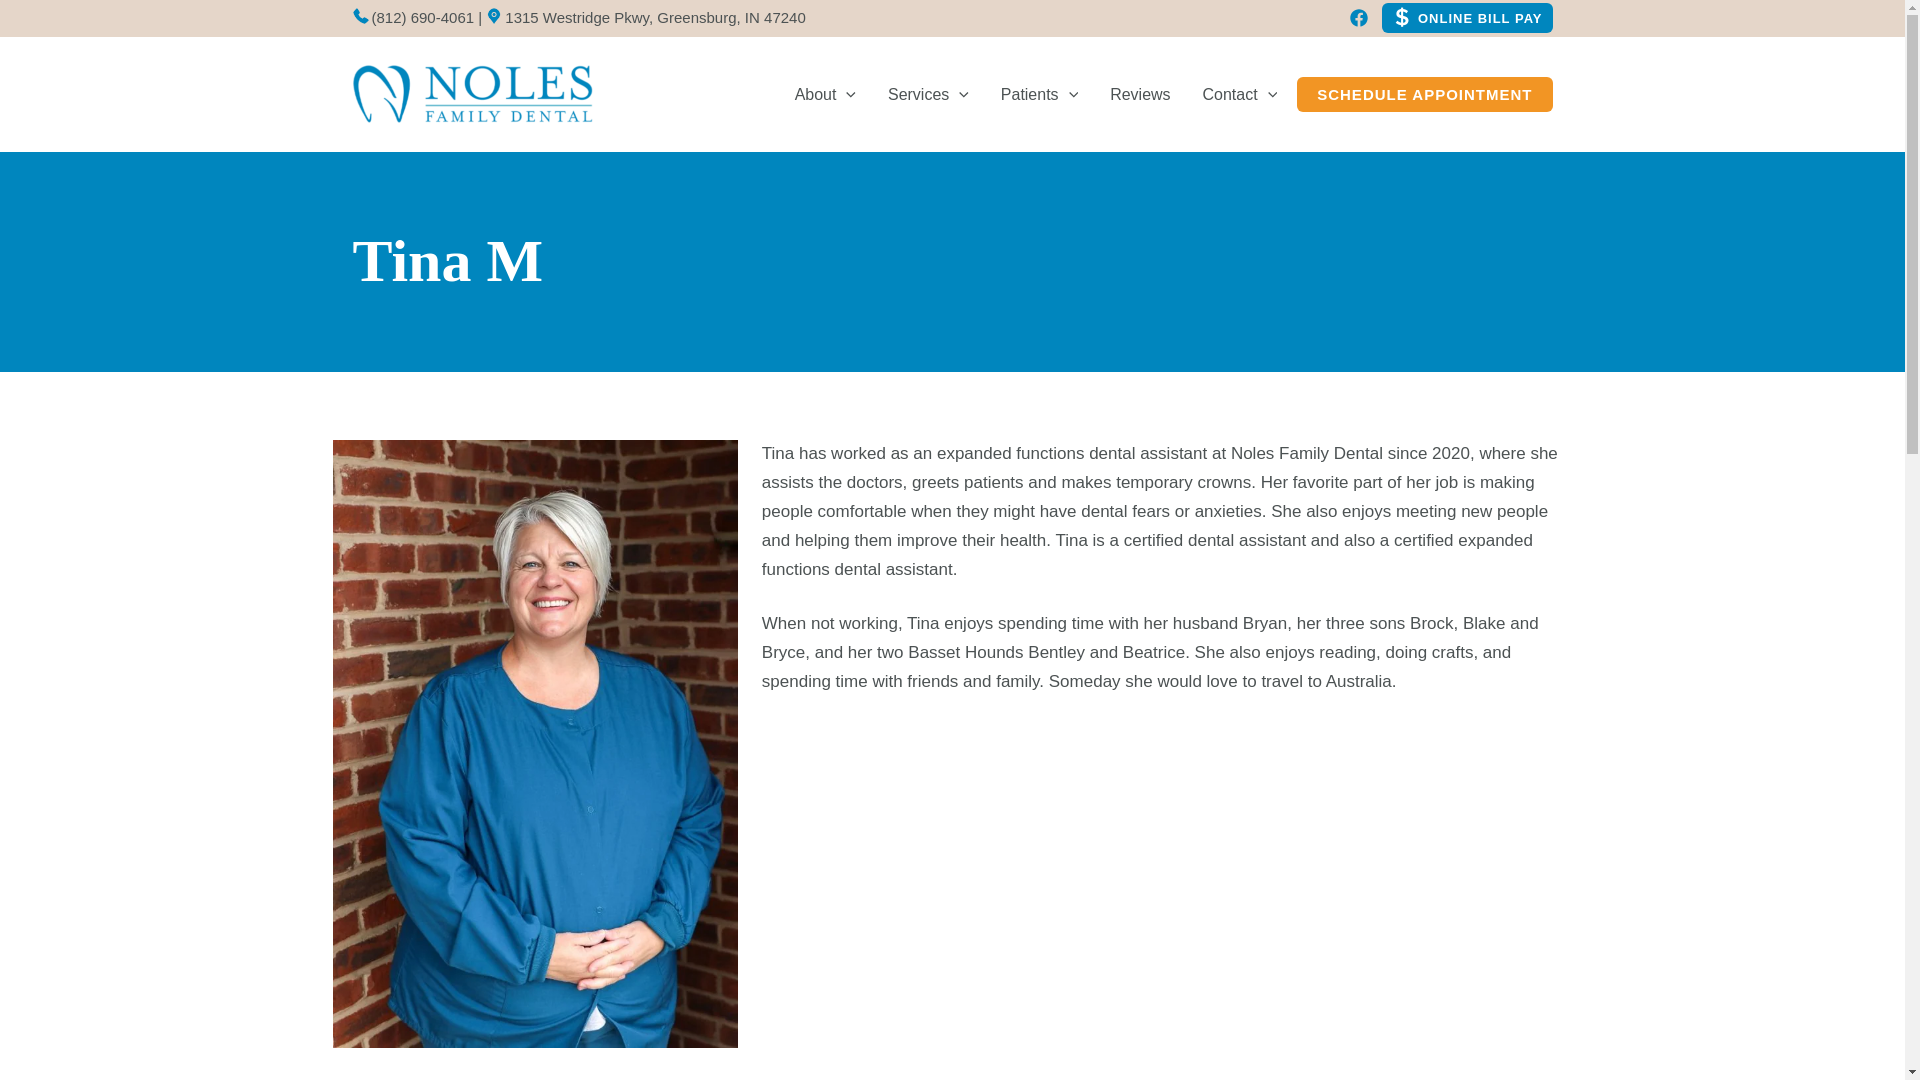 The height and width of the screenshot is (1080, 1920). What do you see at coordinates (1462, 18) in the screenshot?
I see `ONLINE BILL PAY` at bounding box center [1462, 18].